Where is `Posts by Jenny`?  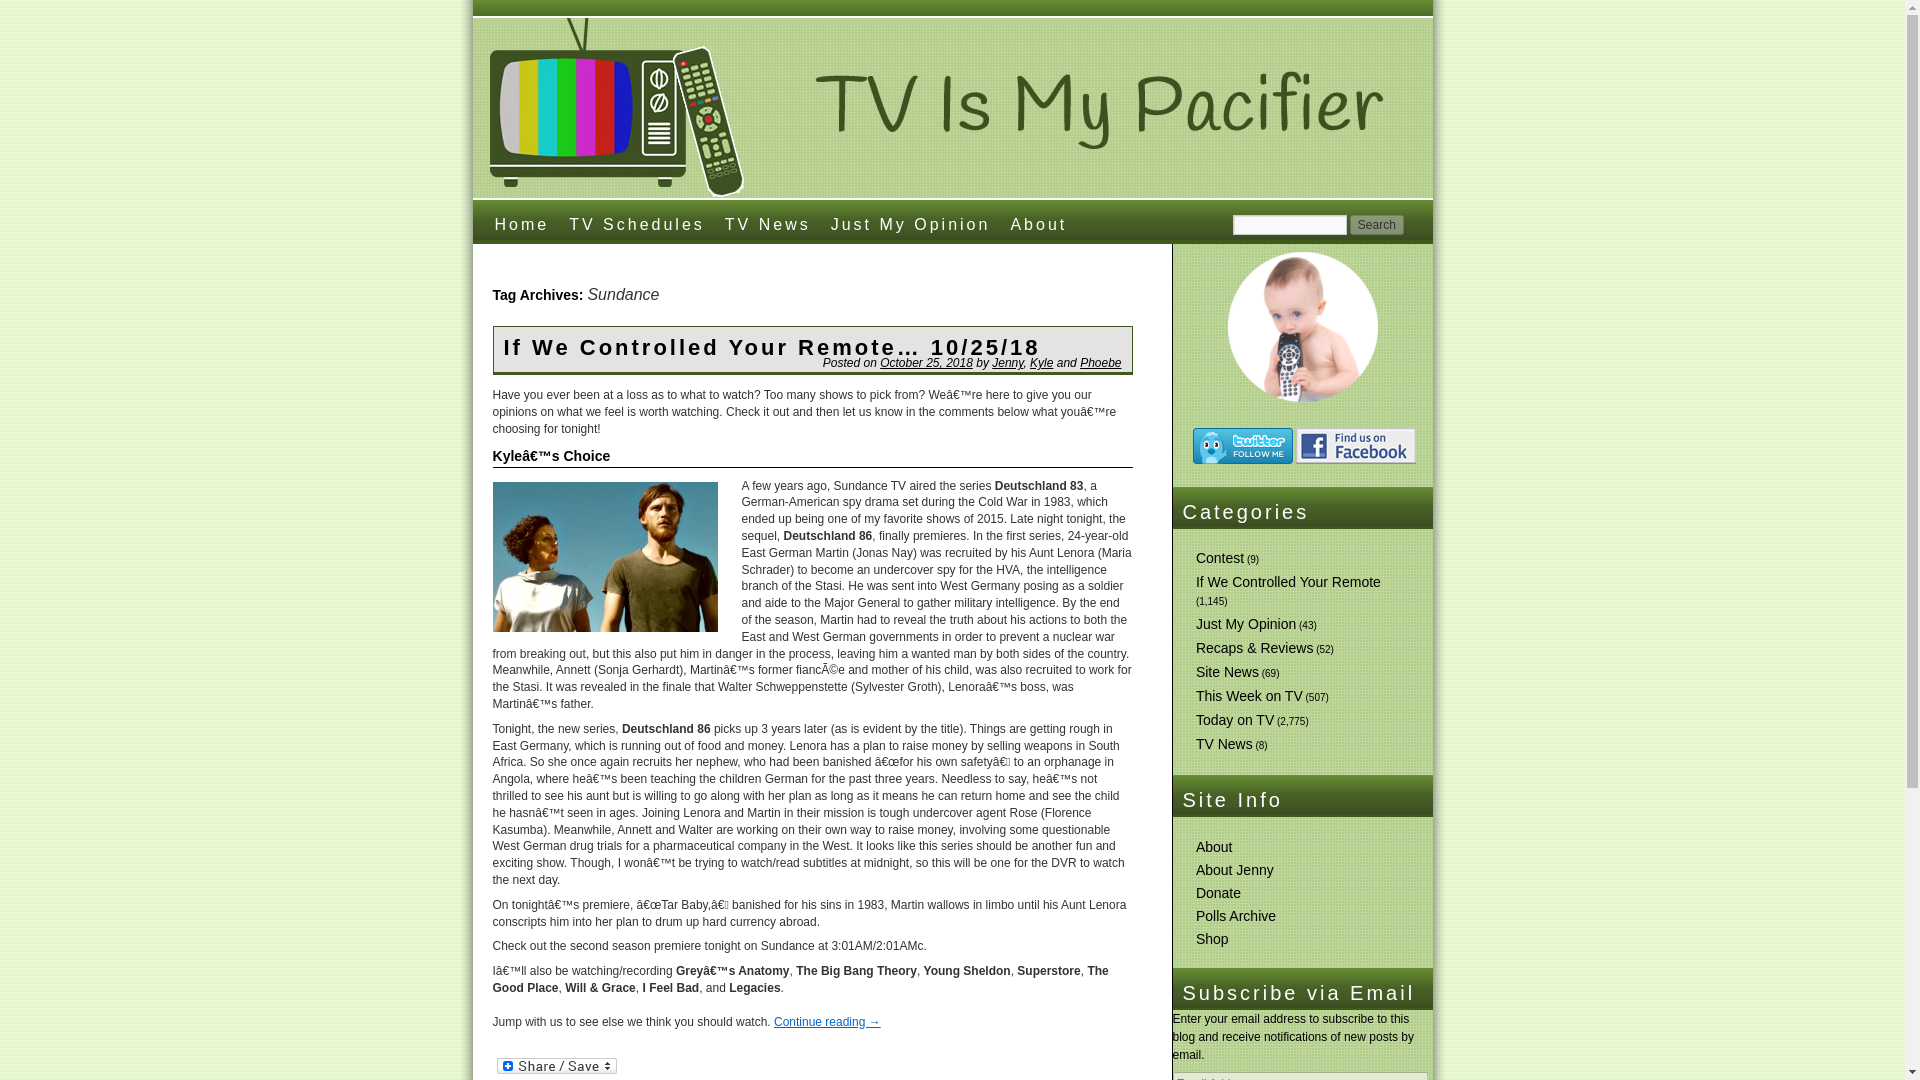
Posts by Jenny is located at coordinates (1008, 363).